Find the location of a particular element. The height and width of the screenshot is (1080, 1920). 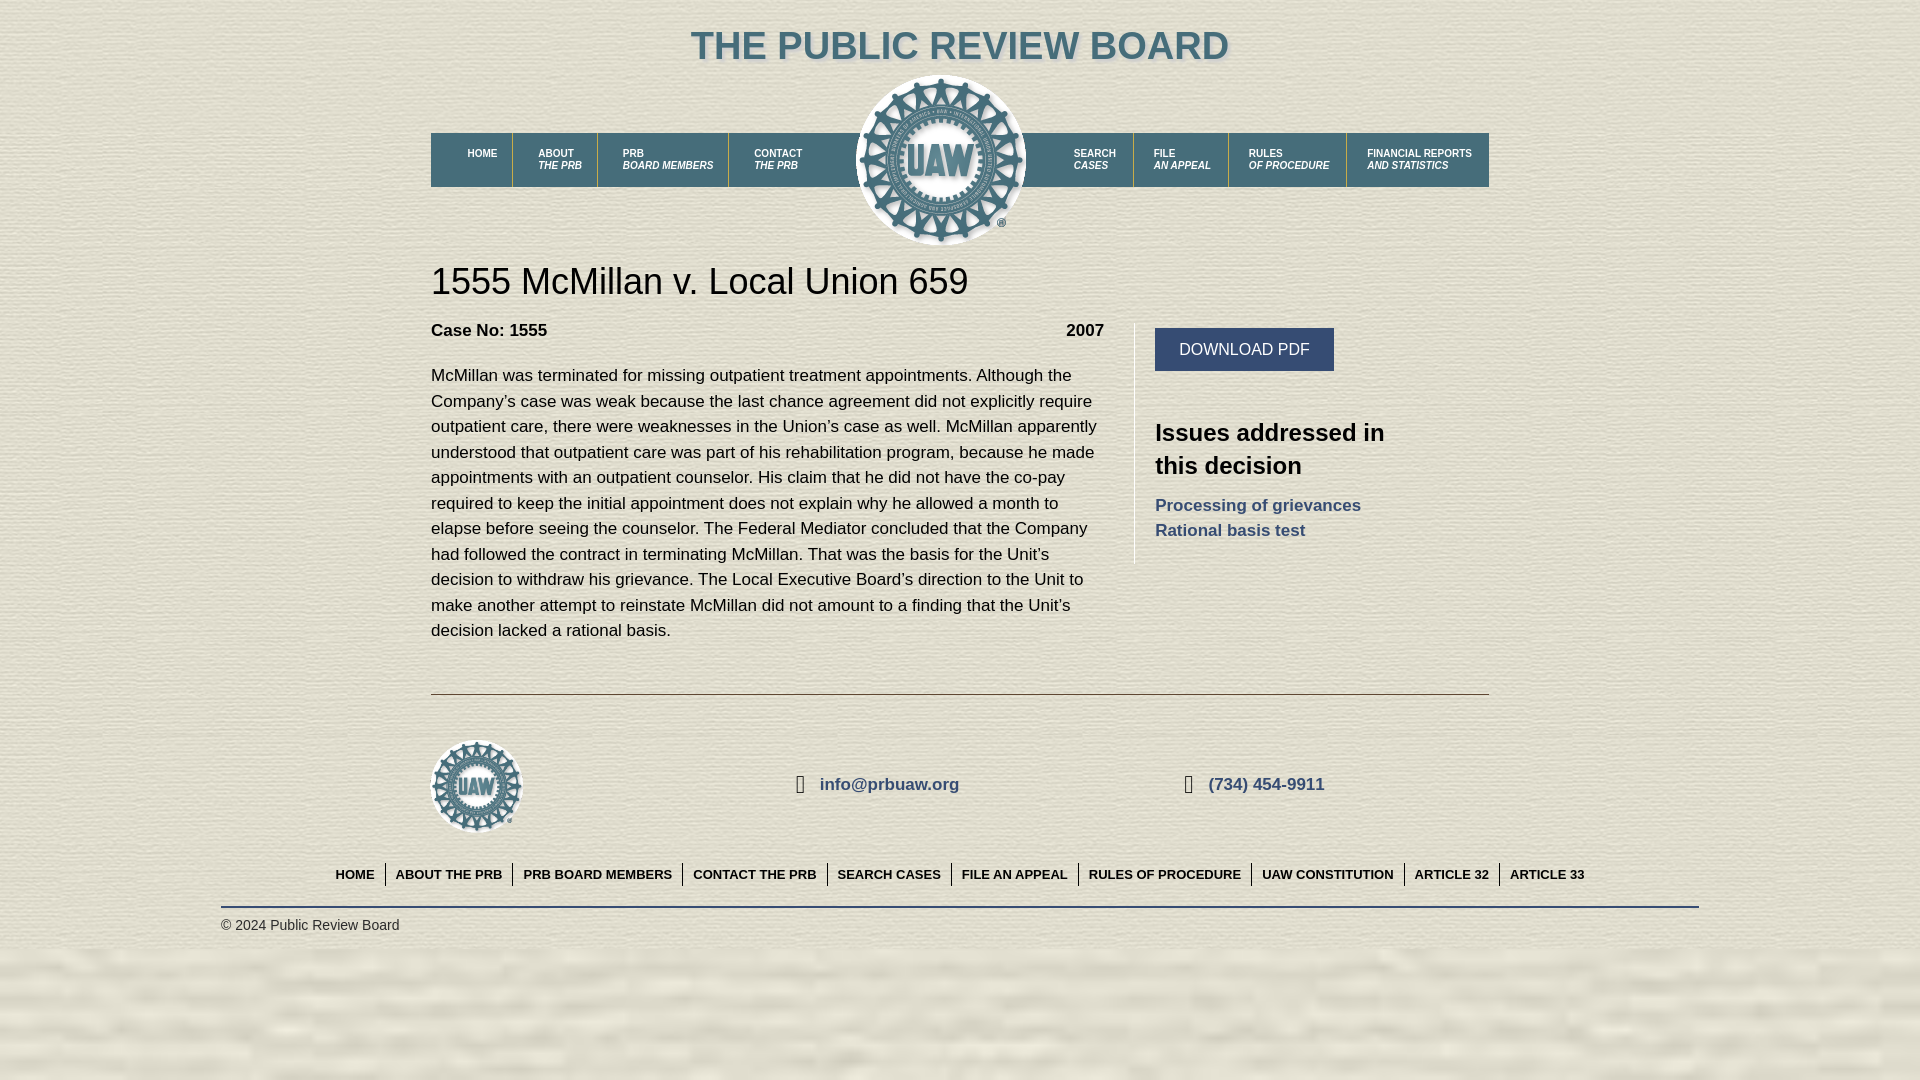

ARTICLE 33 is located at coordinates (1230, 530).